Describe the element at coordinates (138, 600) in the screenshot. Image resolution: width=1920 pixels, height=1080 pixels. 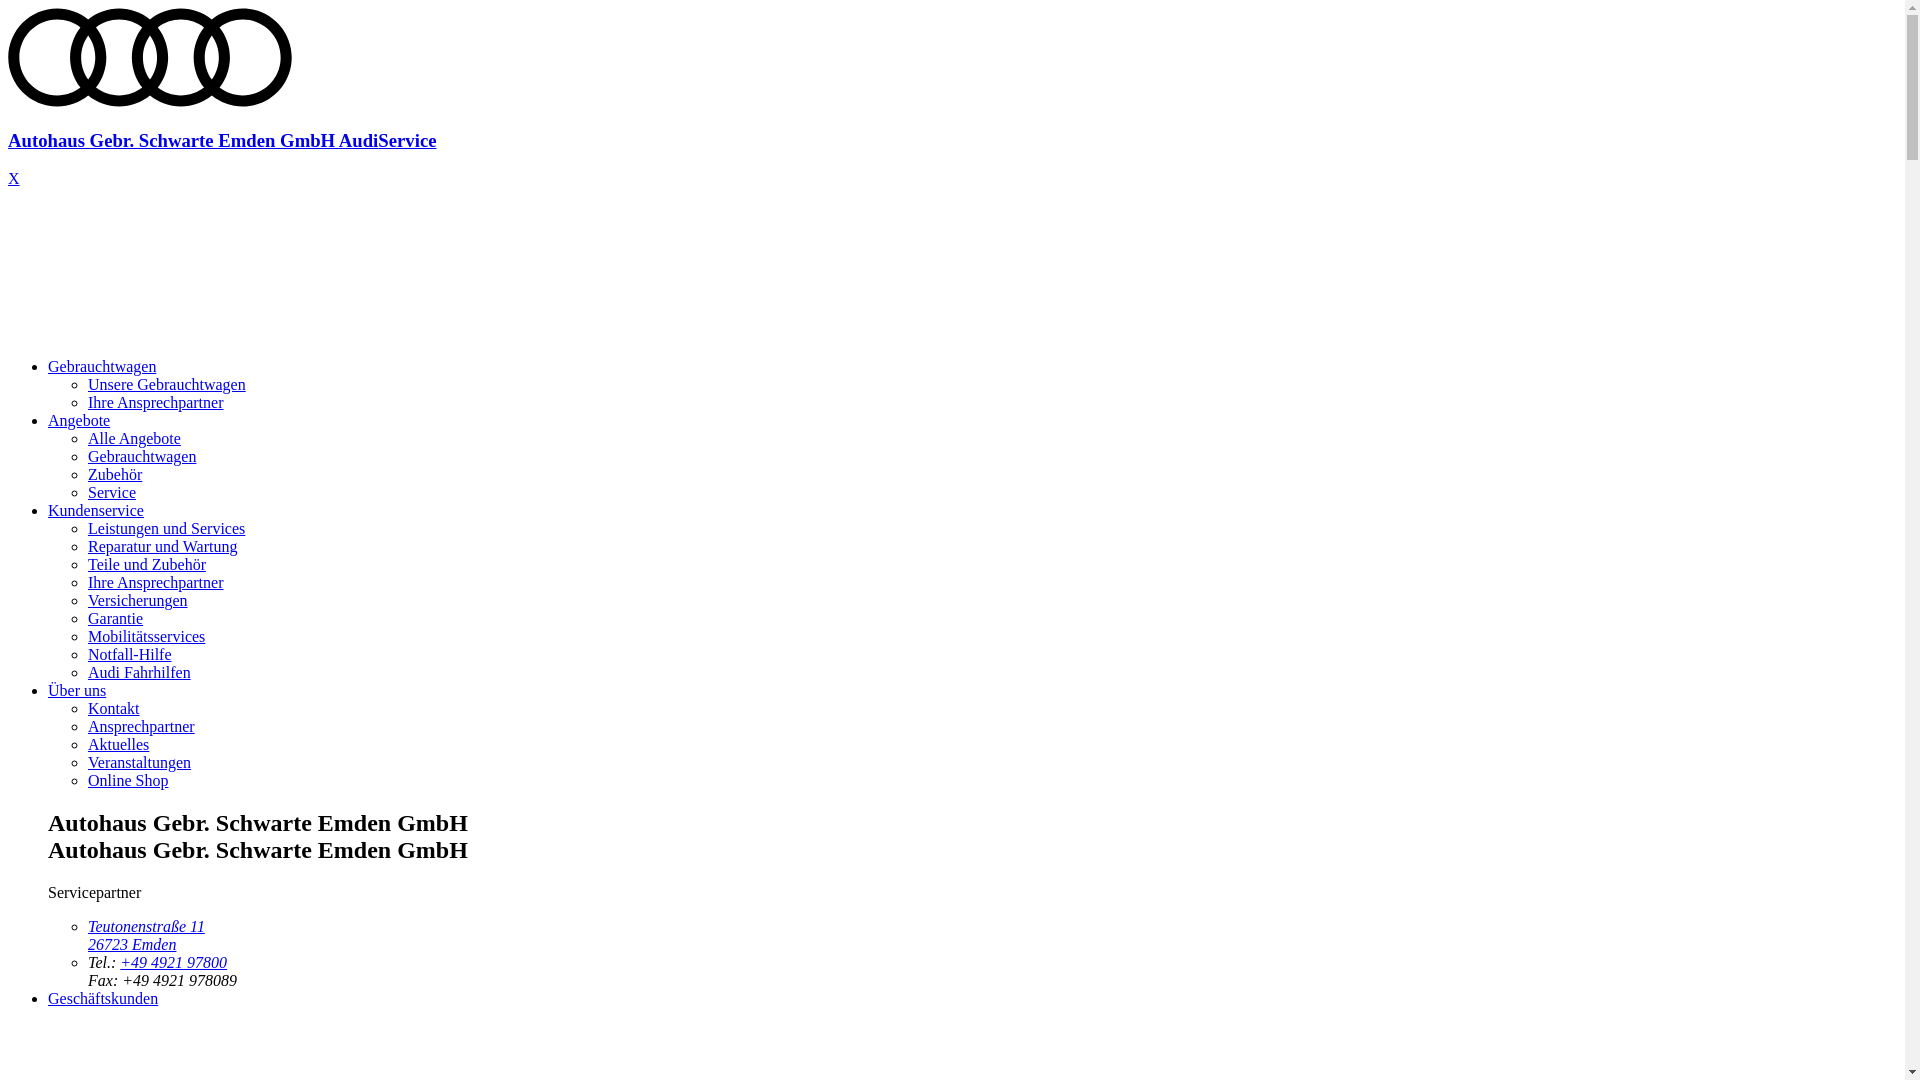
I see `Versicherungen` at that location.